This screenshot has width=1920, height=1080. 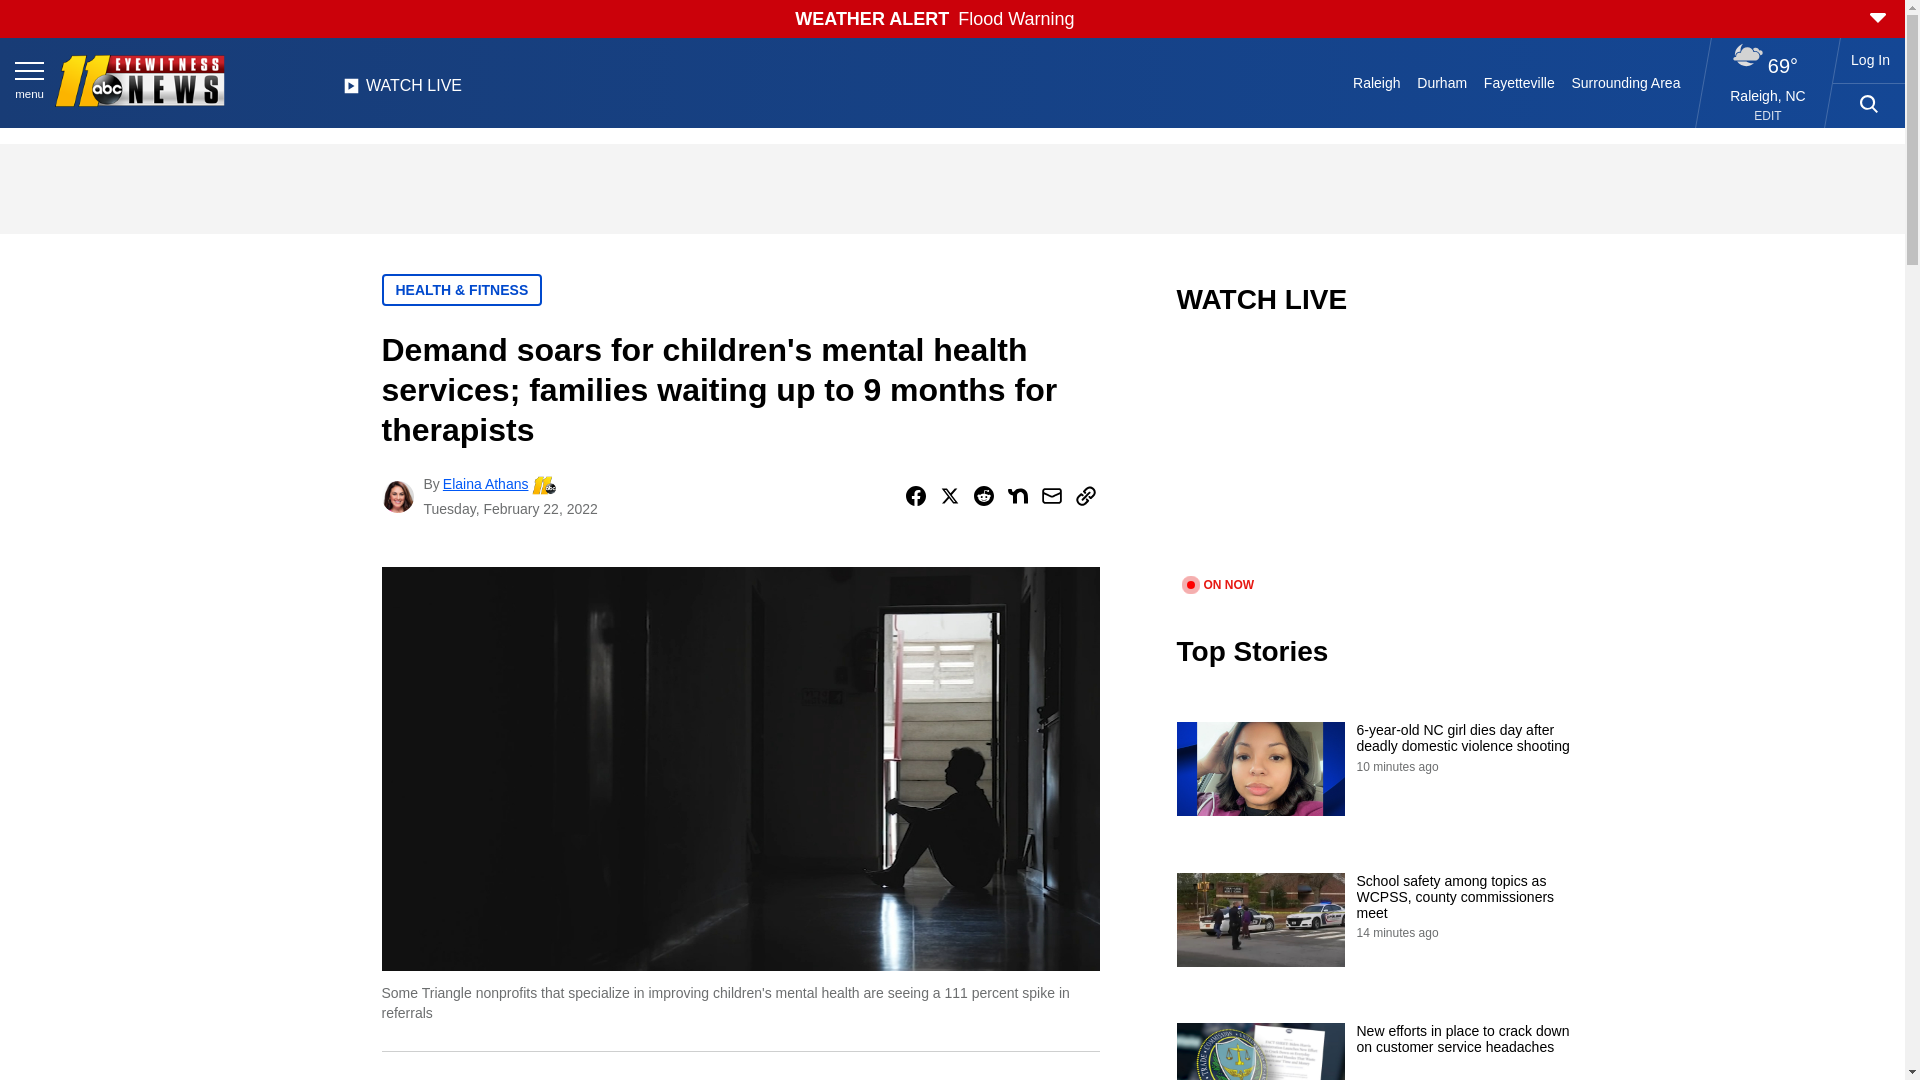 I want to click on EDIT, so click(x=1768, y=116).